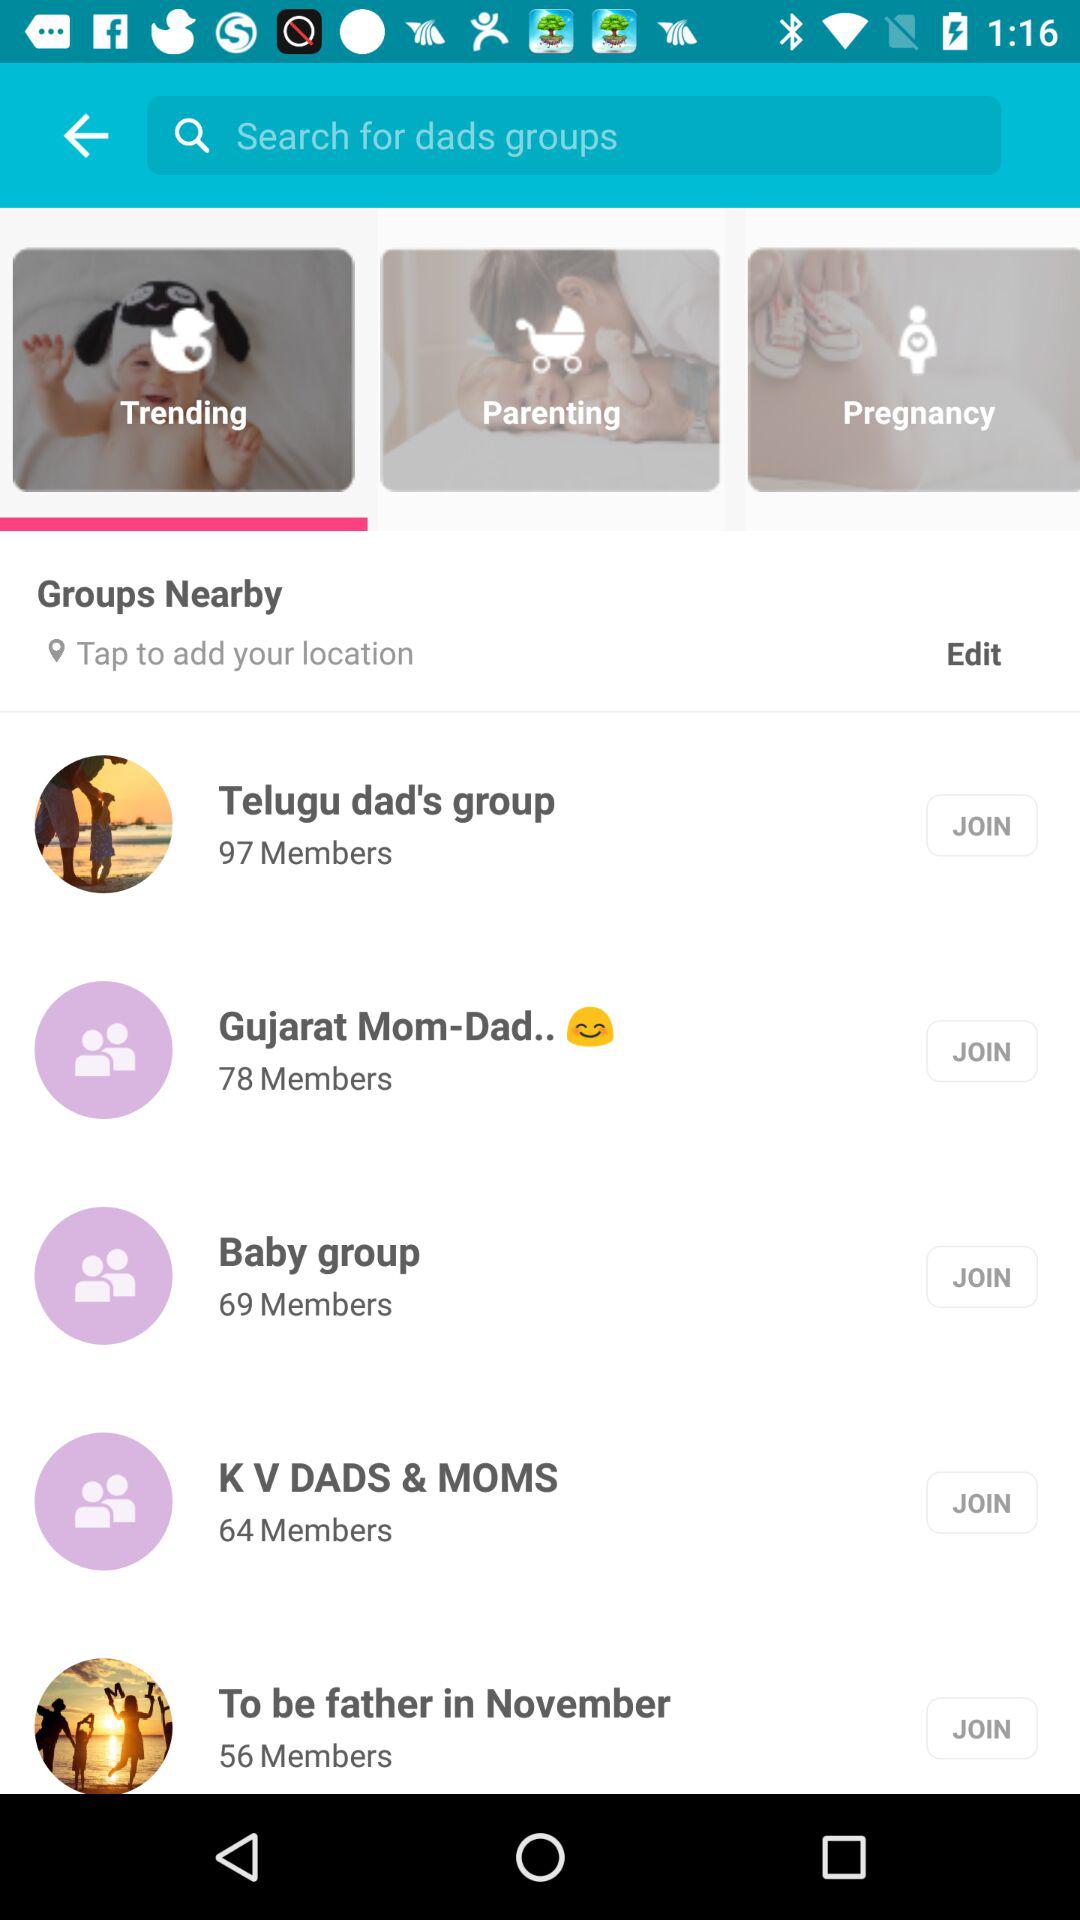  I want to click on scroll until edit item, so click(974, 632).